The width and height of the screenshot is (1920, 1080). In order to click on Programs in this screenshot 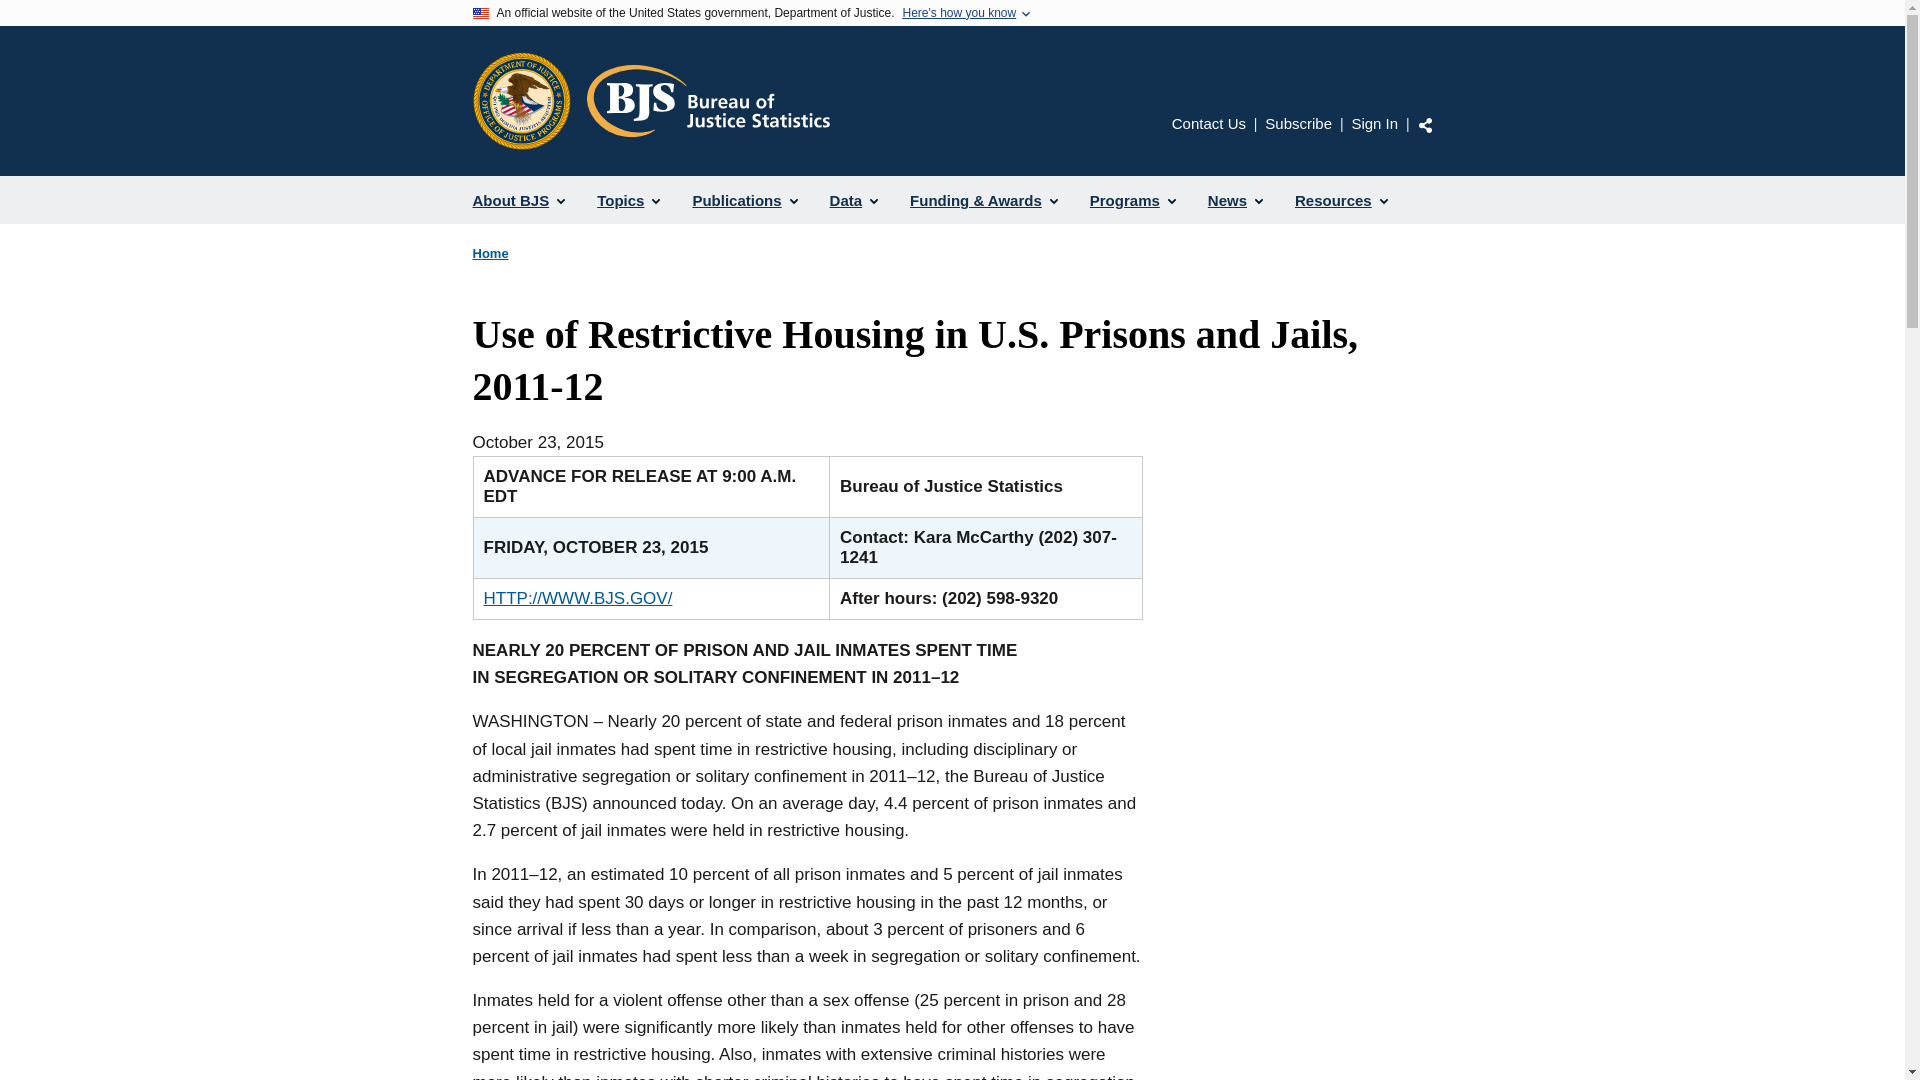, I will do `click(1132, 200)`.